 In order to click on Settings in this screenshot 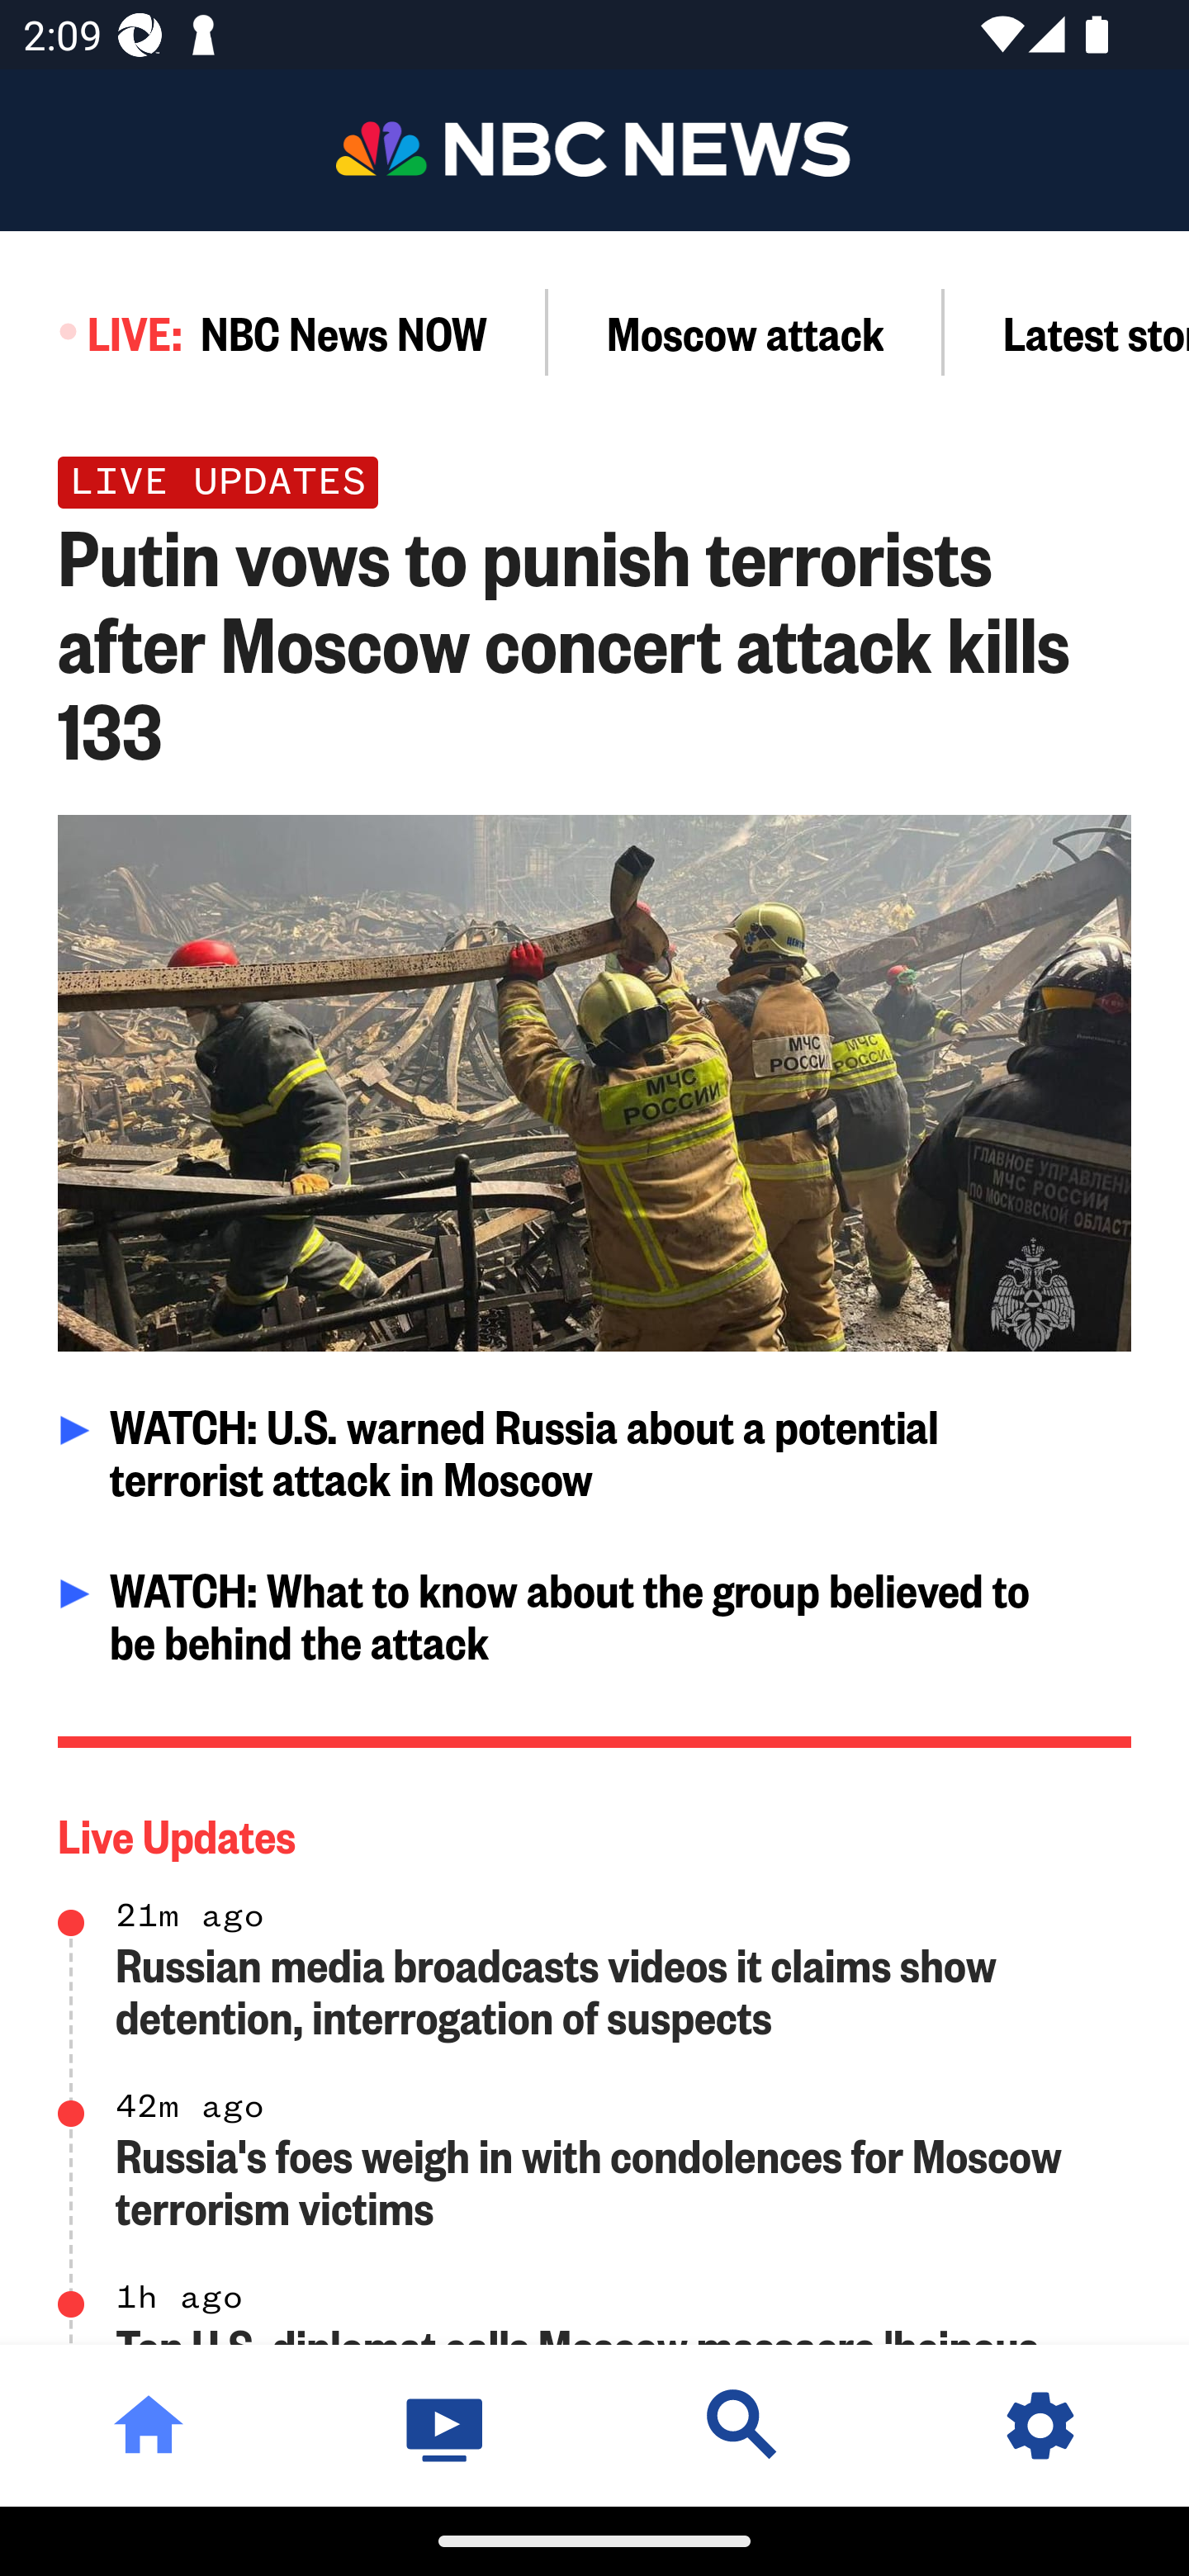, I will do `click(1040, 2425)`.